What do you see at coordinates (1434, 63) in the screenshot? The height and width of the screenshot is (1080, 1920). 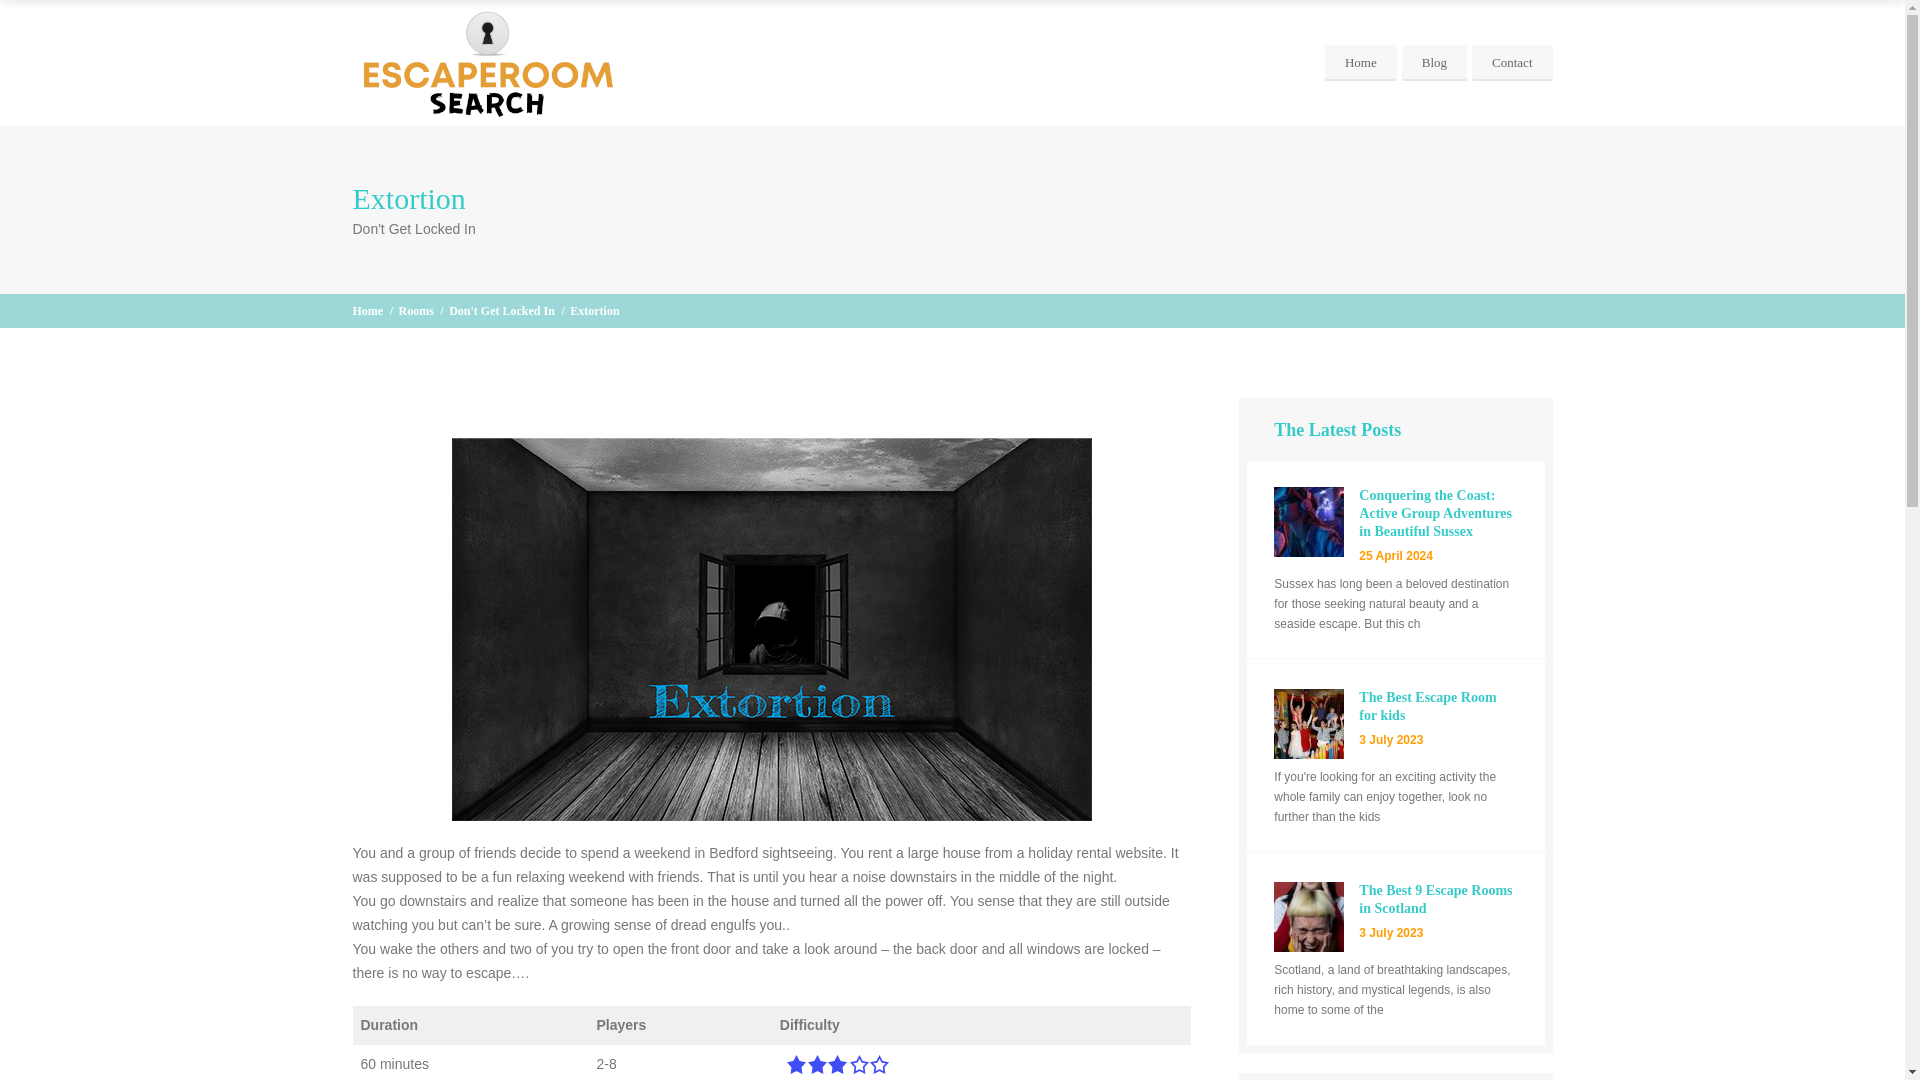 I see `Rooms` at bounding box center [1434, 63].